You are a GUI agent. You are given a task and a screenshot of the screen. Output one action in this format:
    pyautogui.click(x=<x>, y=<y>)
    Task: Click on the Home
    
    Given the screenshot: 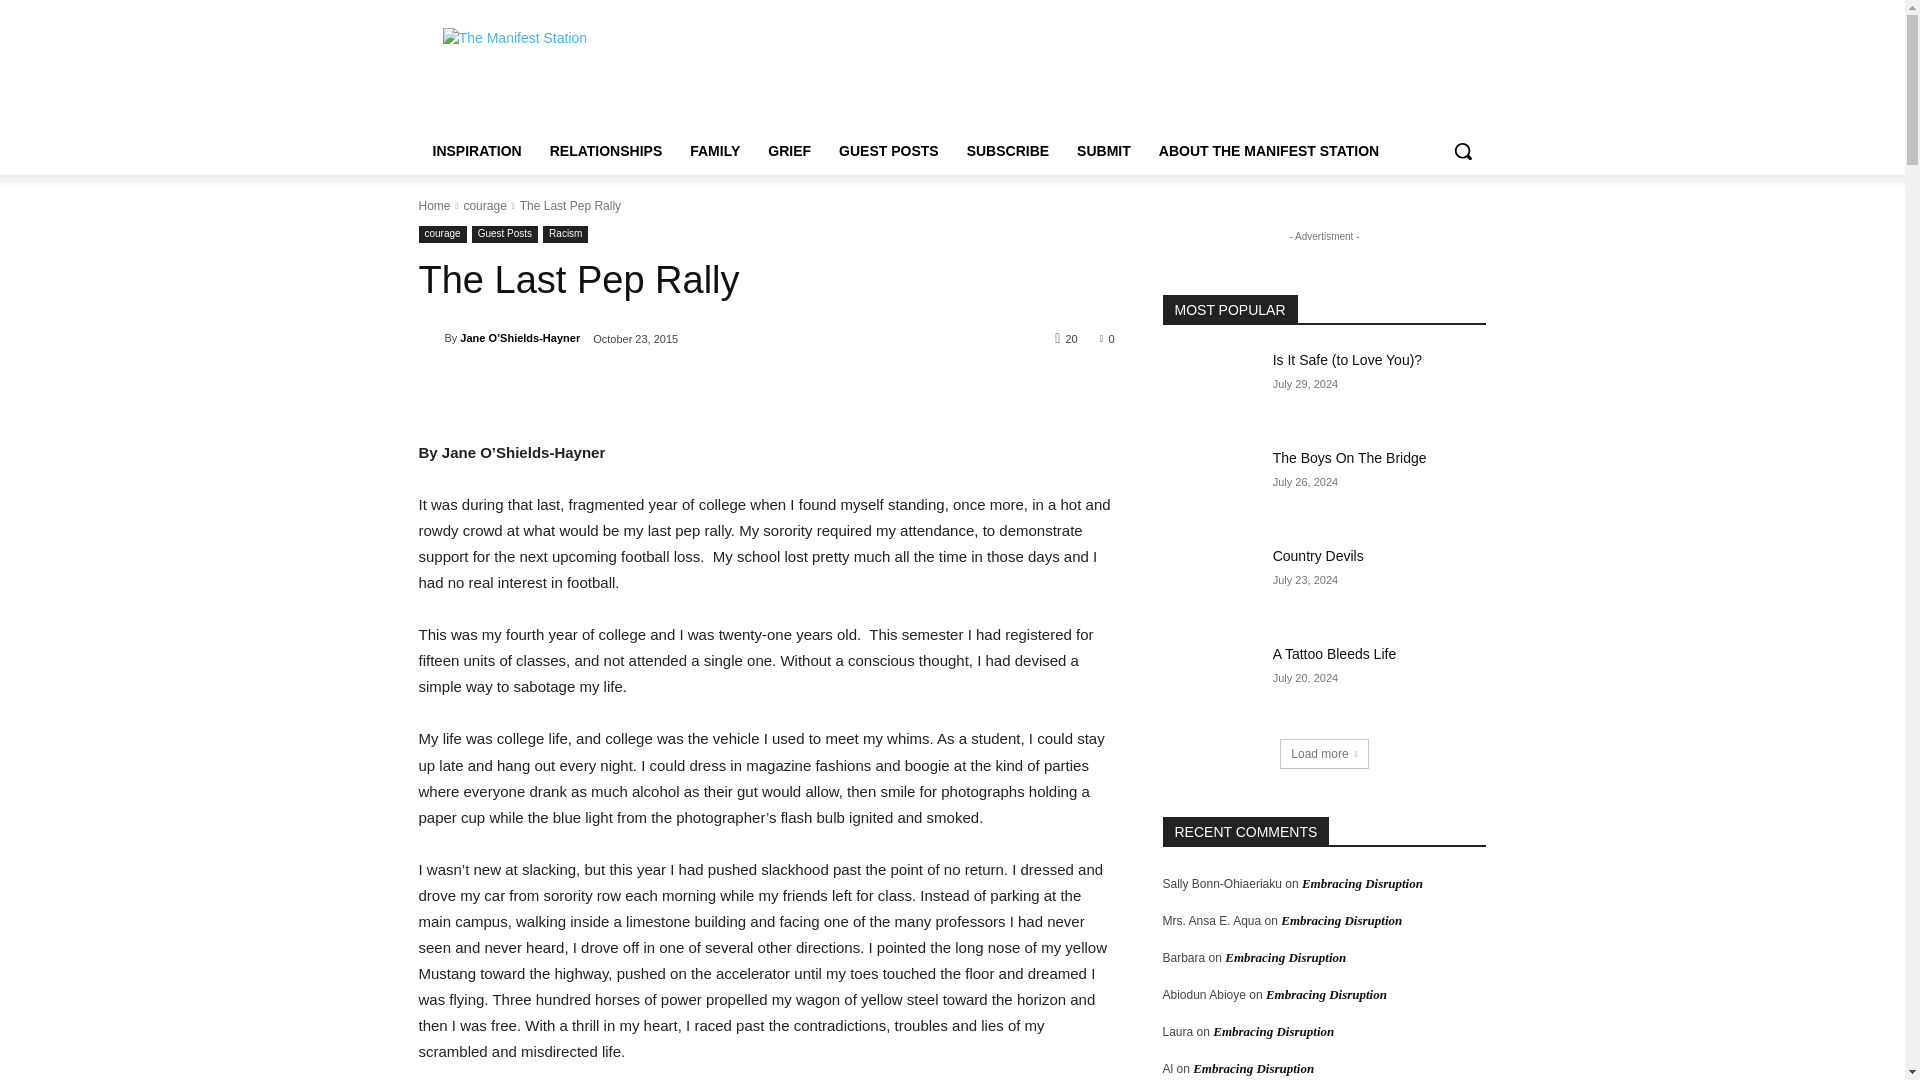 What is the action you would take?
    pyautogui.click(x=434, y=205)
    